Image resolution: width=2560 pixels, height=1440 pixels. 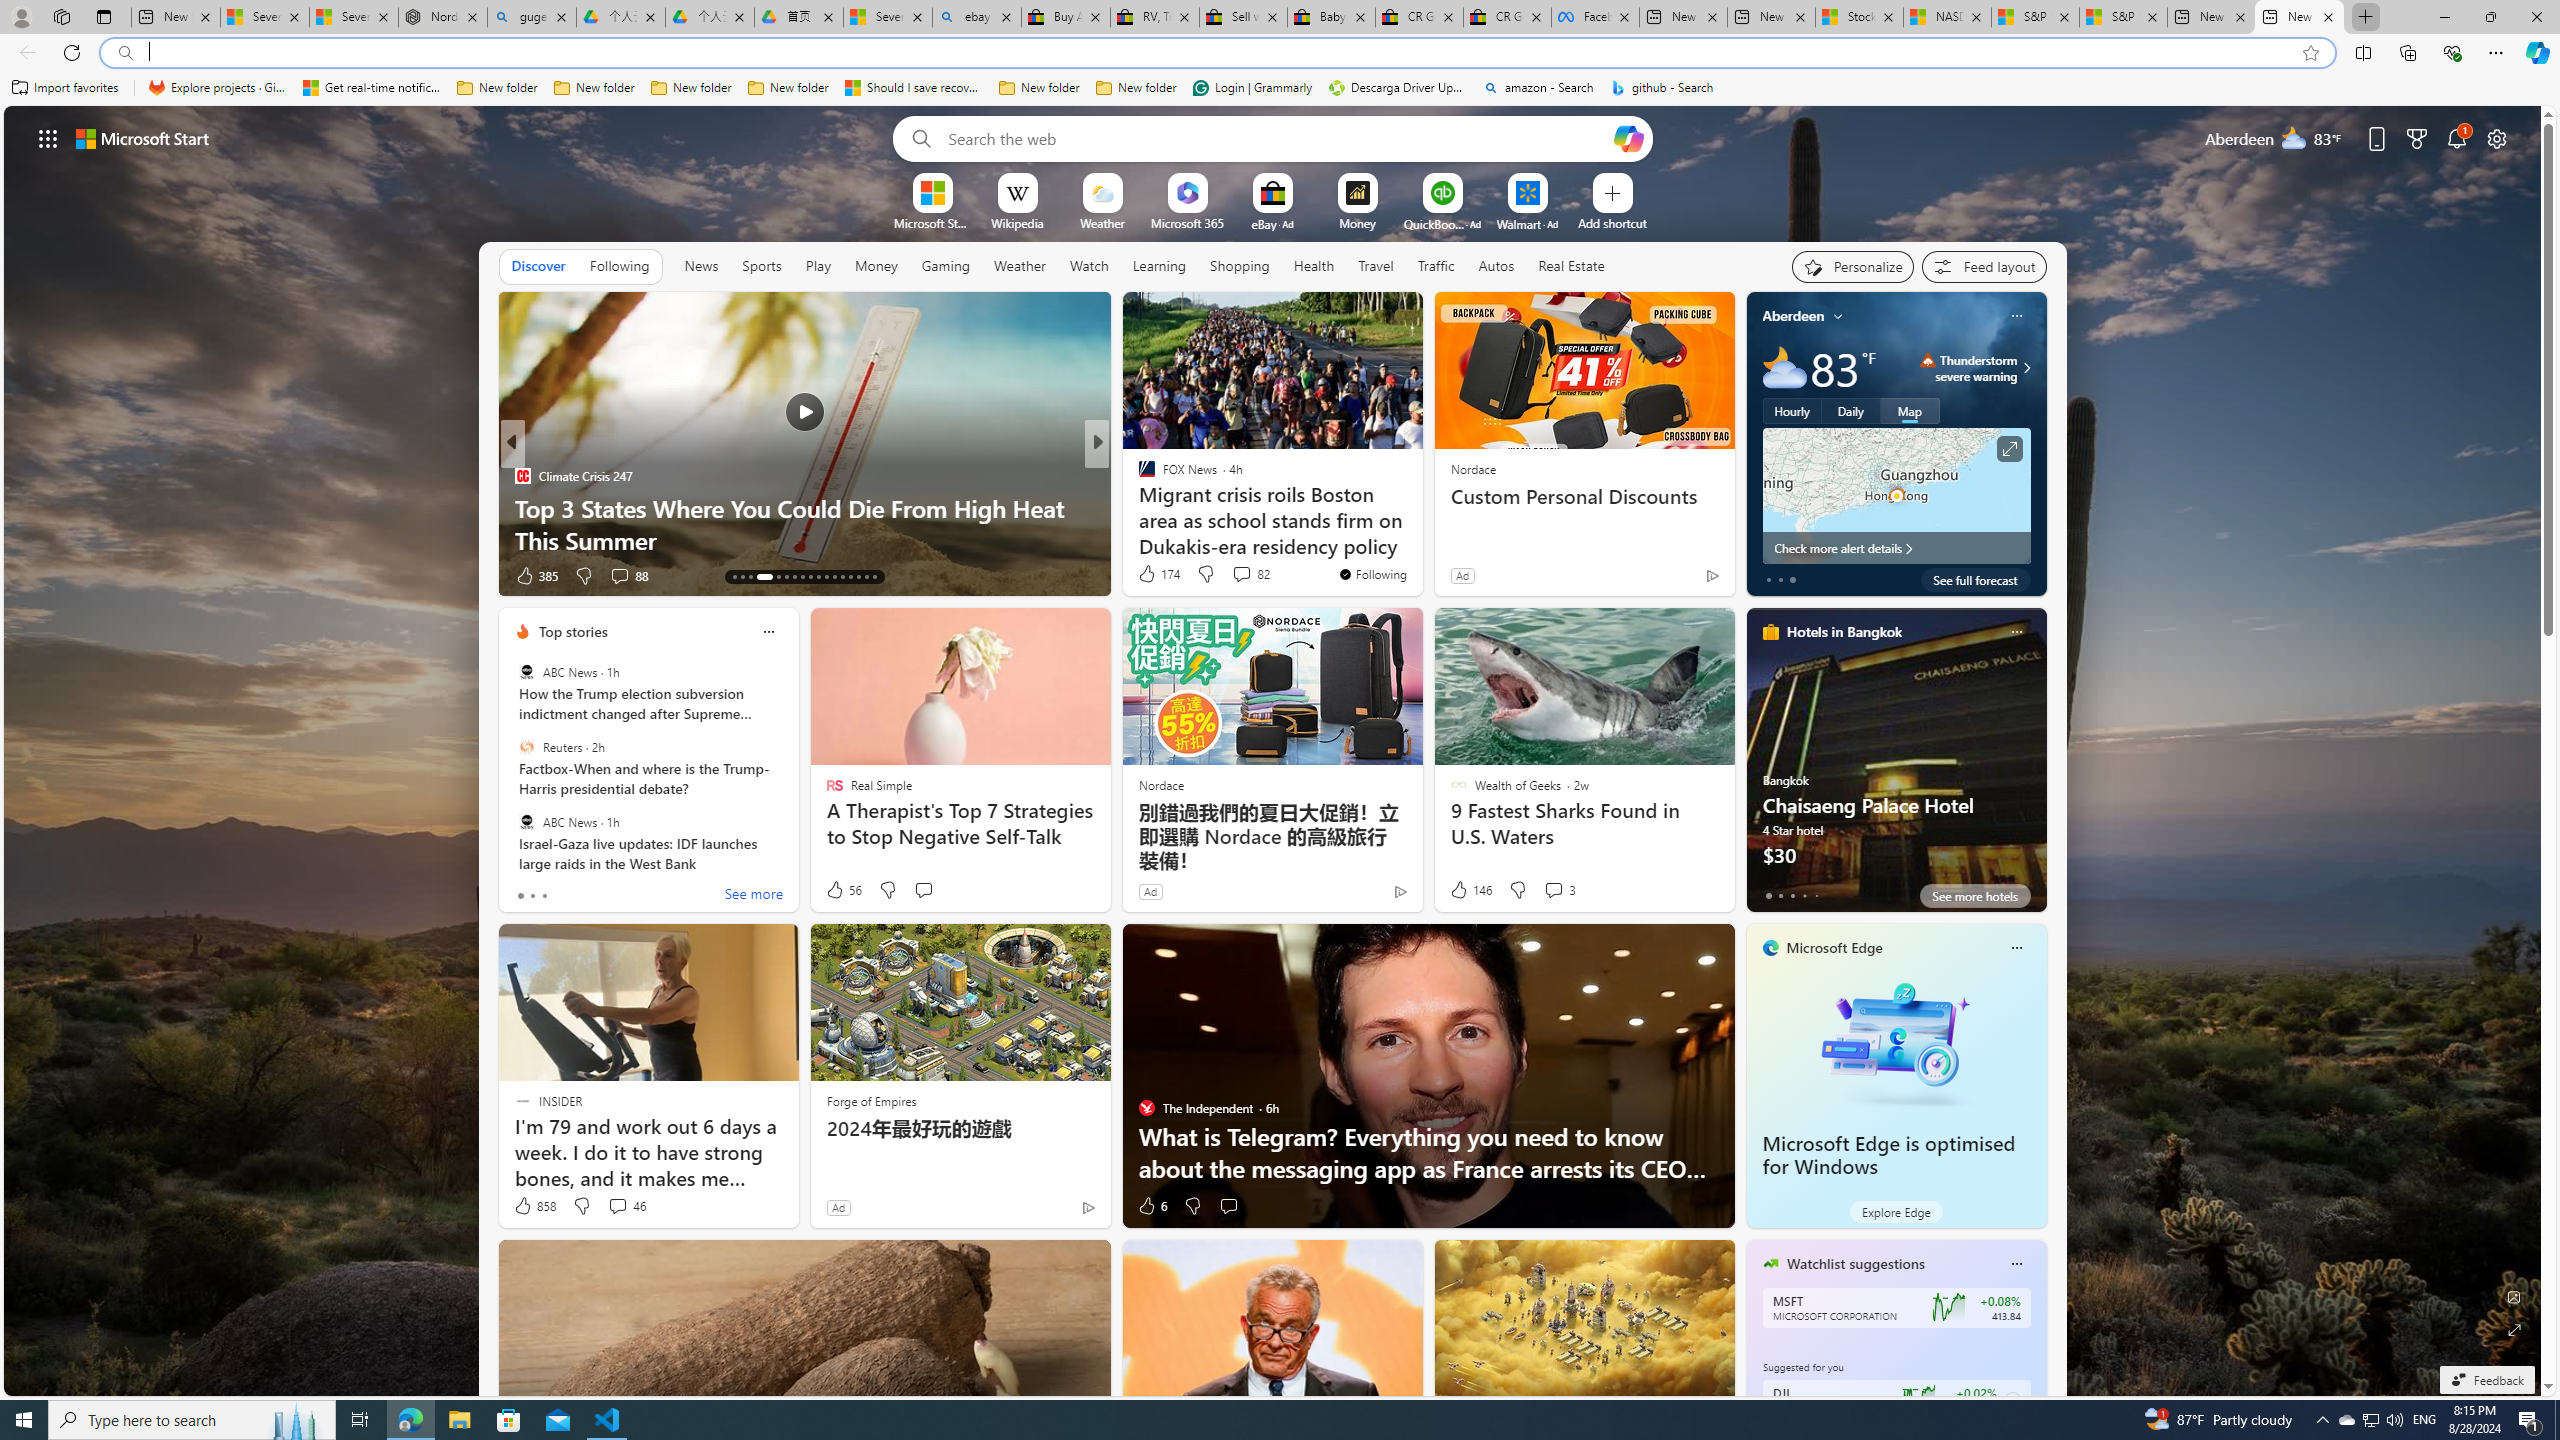 What do you see at coordinates (750, 577) in the screenshot?
I see `AutomationID: tab-15` at bounding box center [750, 577].